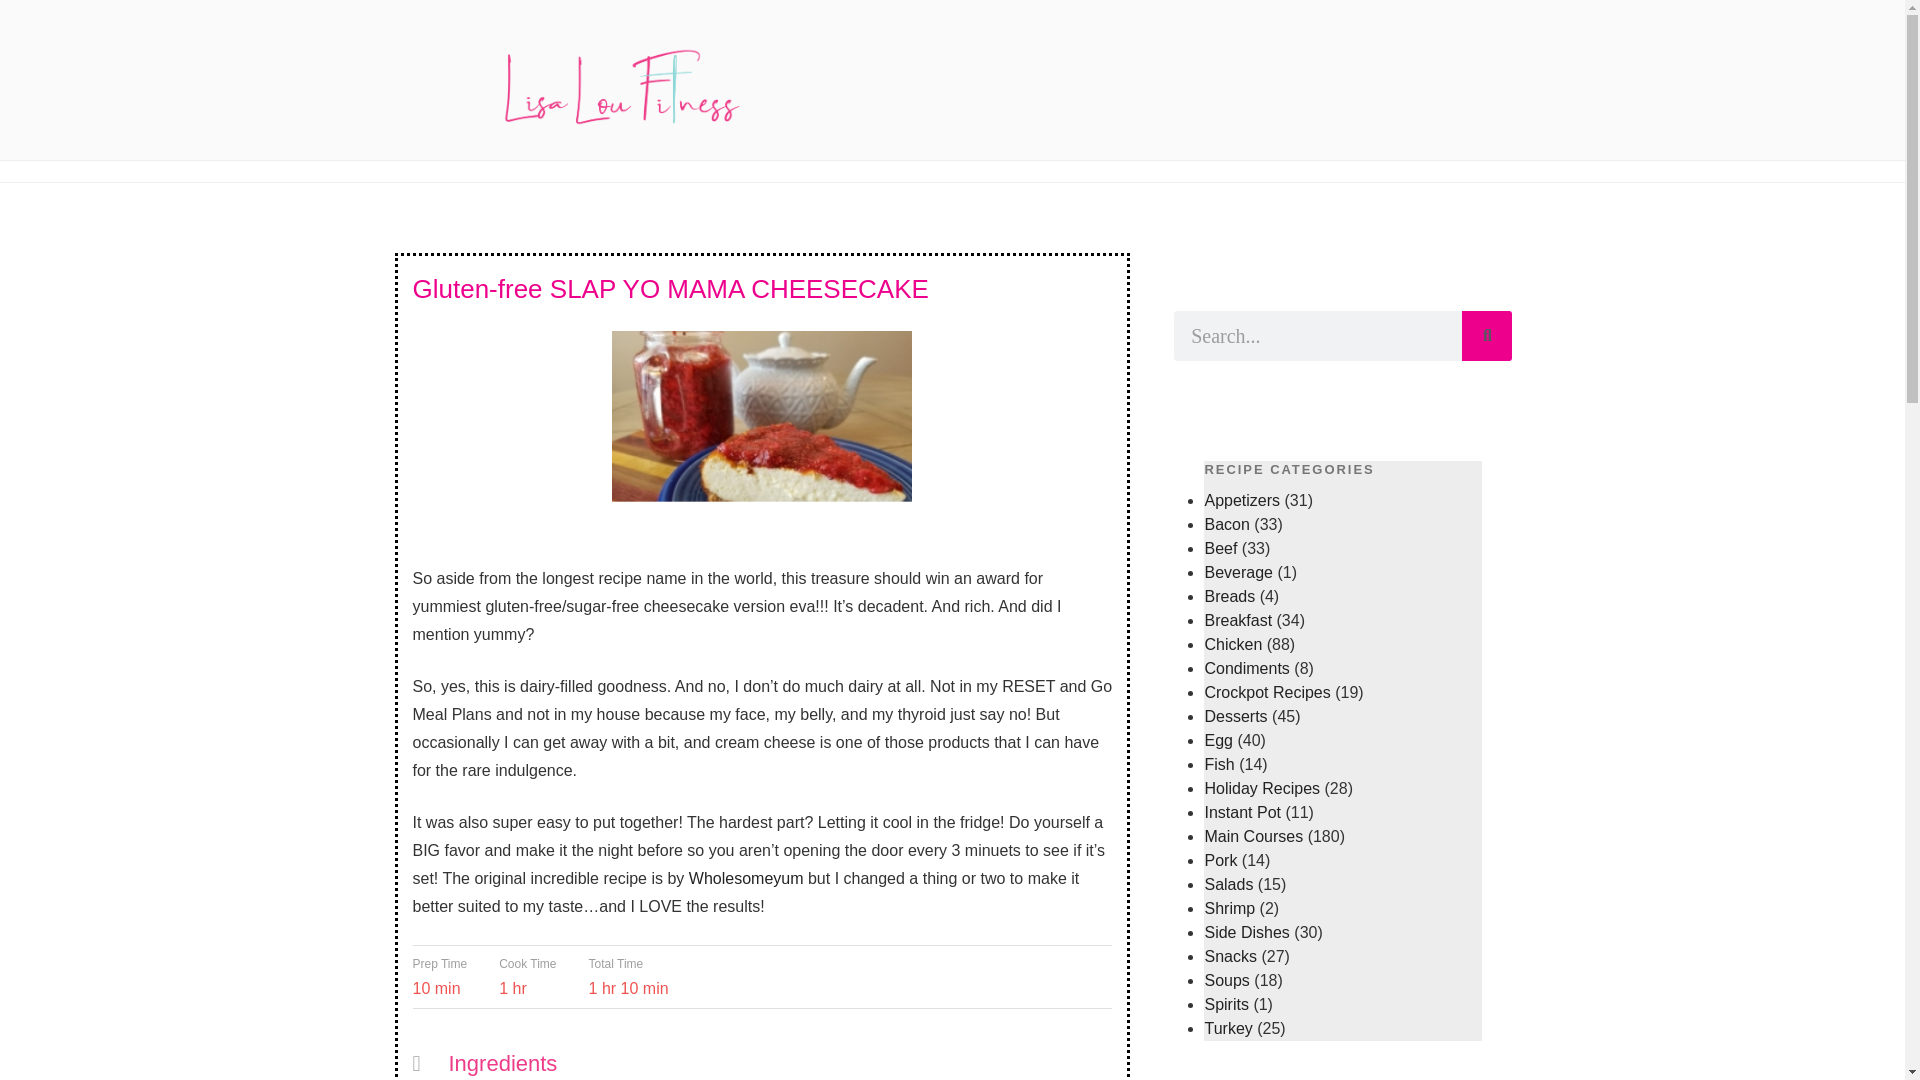 This screenshot has height=1080, width=1920. I want to click on Breakfast, so click(1237, 620).